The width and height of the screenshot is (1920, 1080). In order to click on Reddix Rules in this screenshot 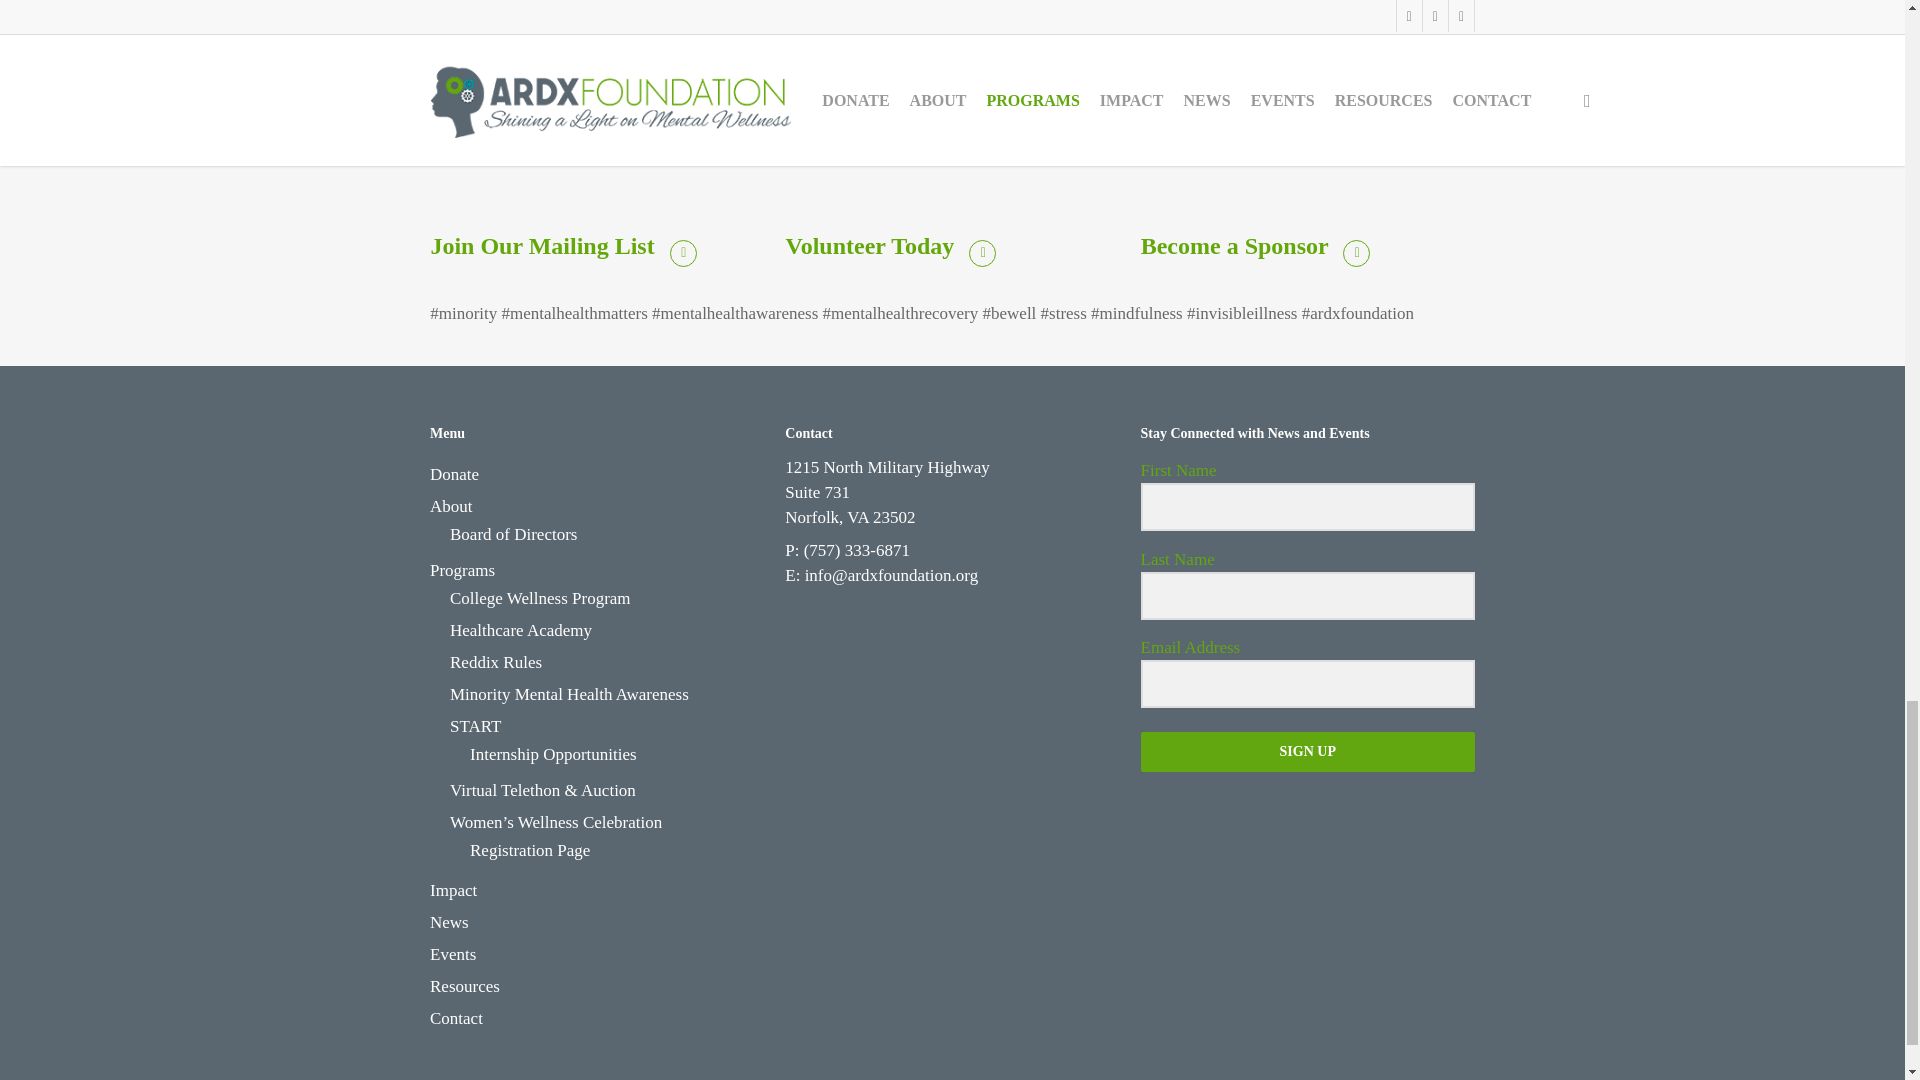, I will do `click(606, 663)`.